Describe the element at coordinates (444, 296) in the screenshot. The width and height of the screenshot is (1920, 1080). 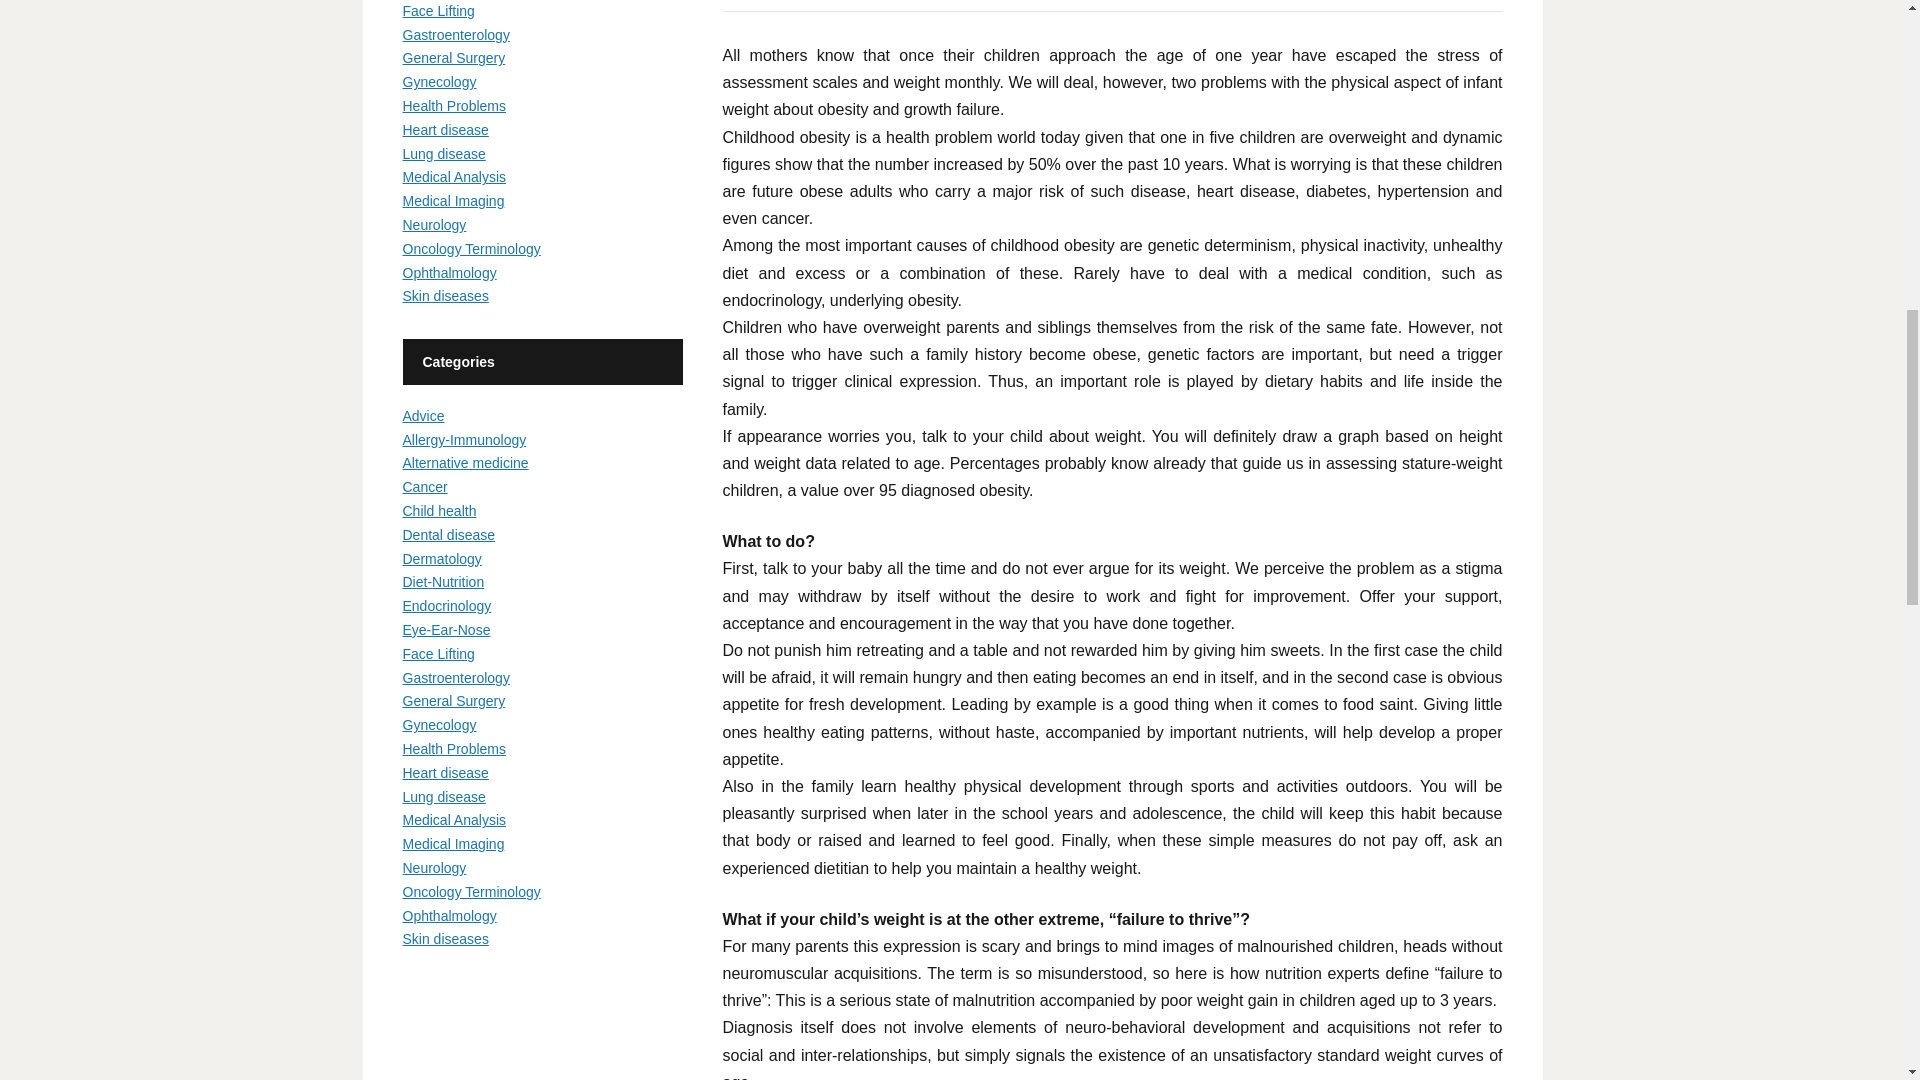
I see `Skin diseases` at that location.